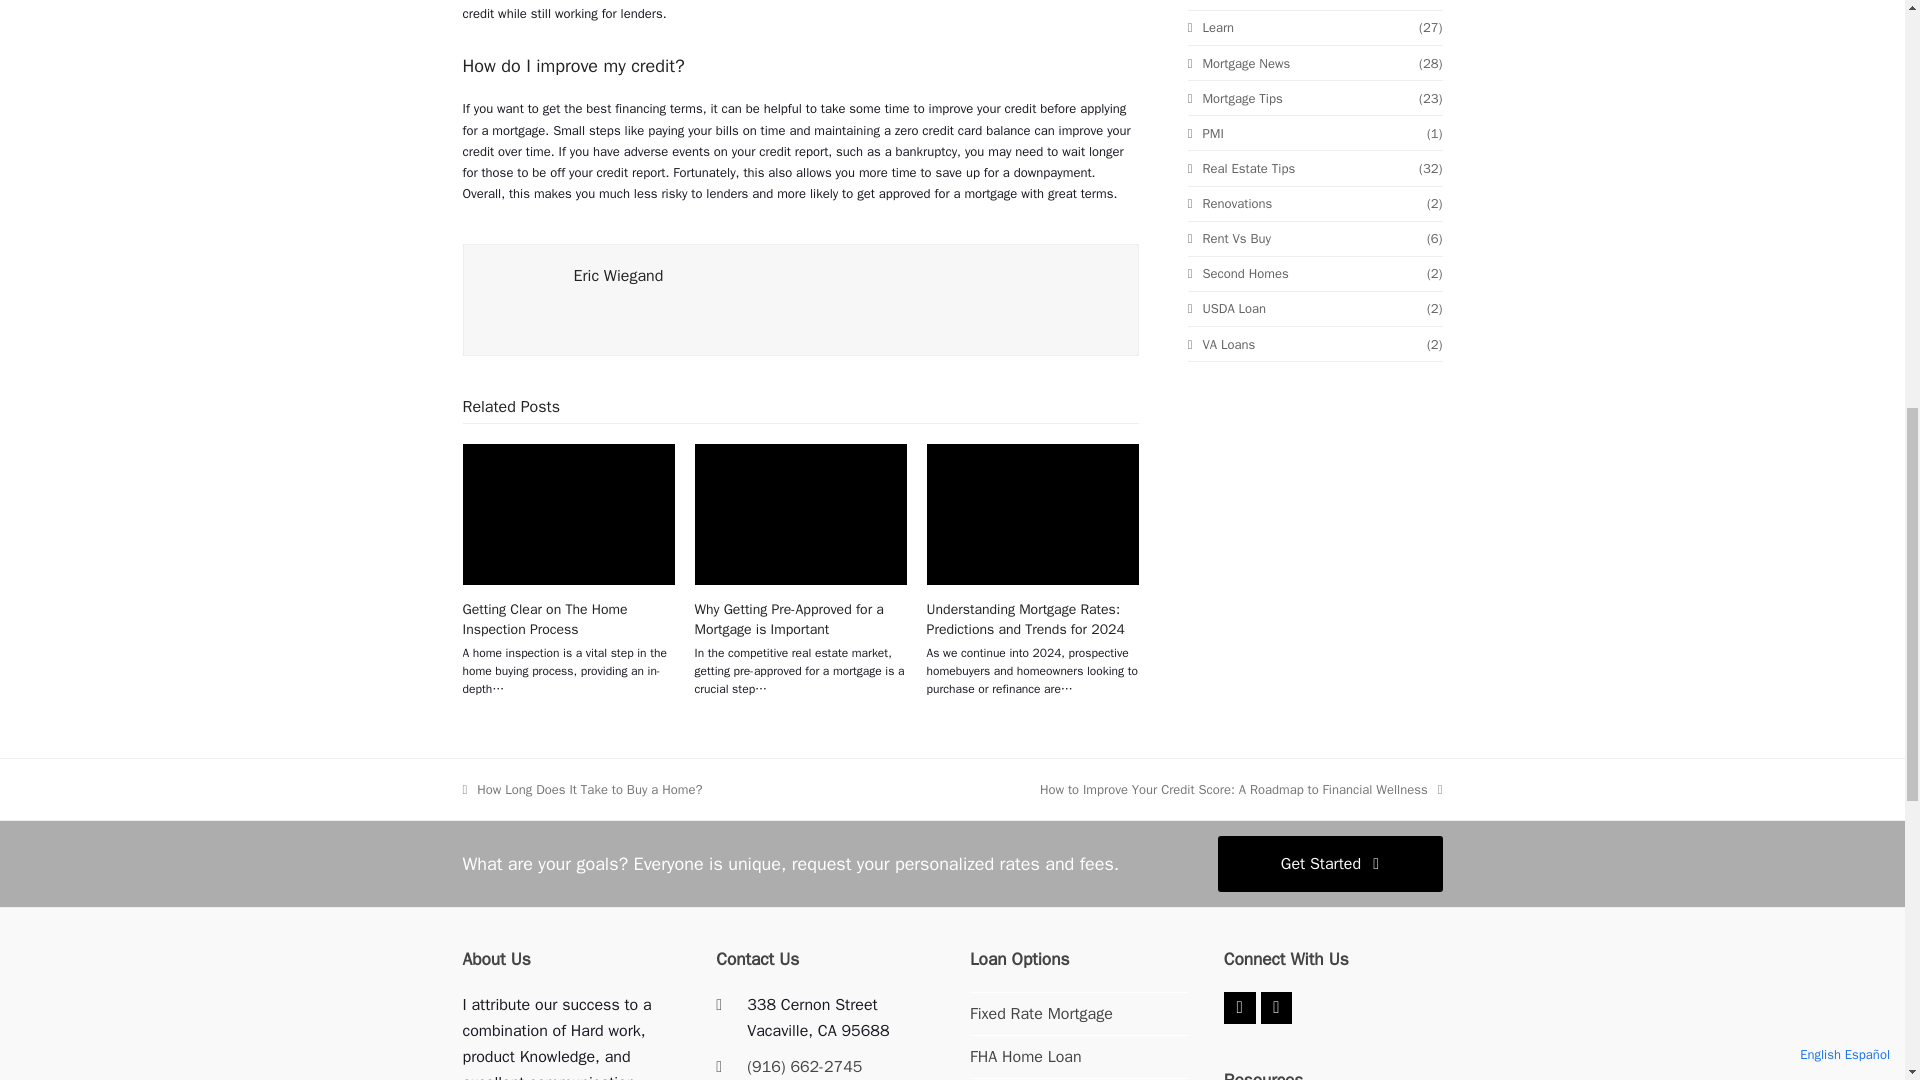 This screenshot has height=1080, width=1920. Describe the element at coordinates (1041, 1014) in the screenshot. I see `Fixed Rate Mortgage` at that location.